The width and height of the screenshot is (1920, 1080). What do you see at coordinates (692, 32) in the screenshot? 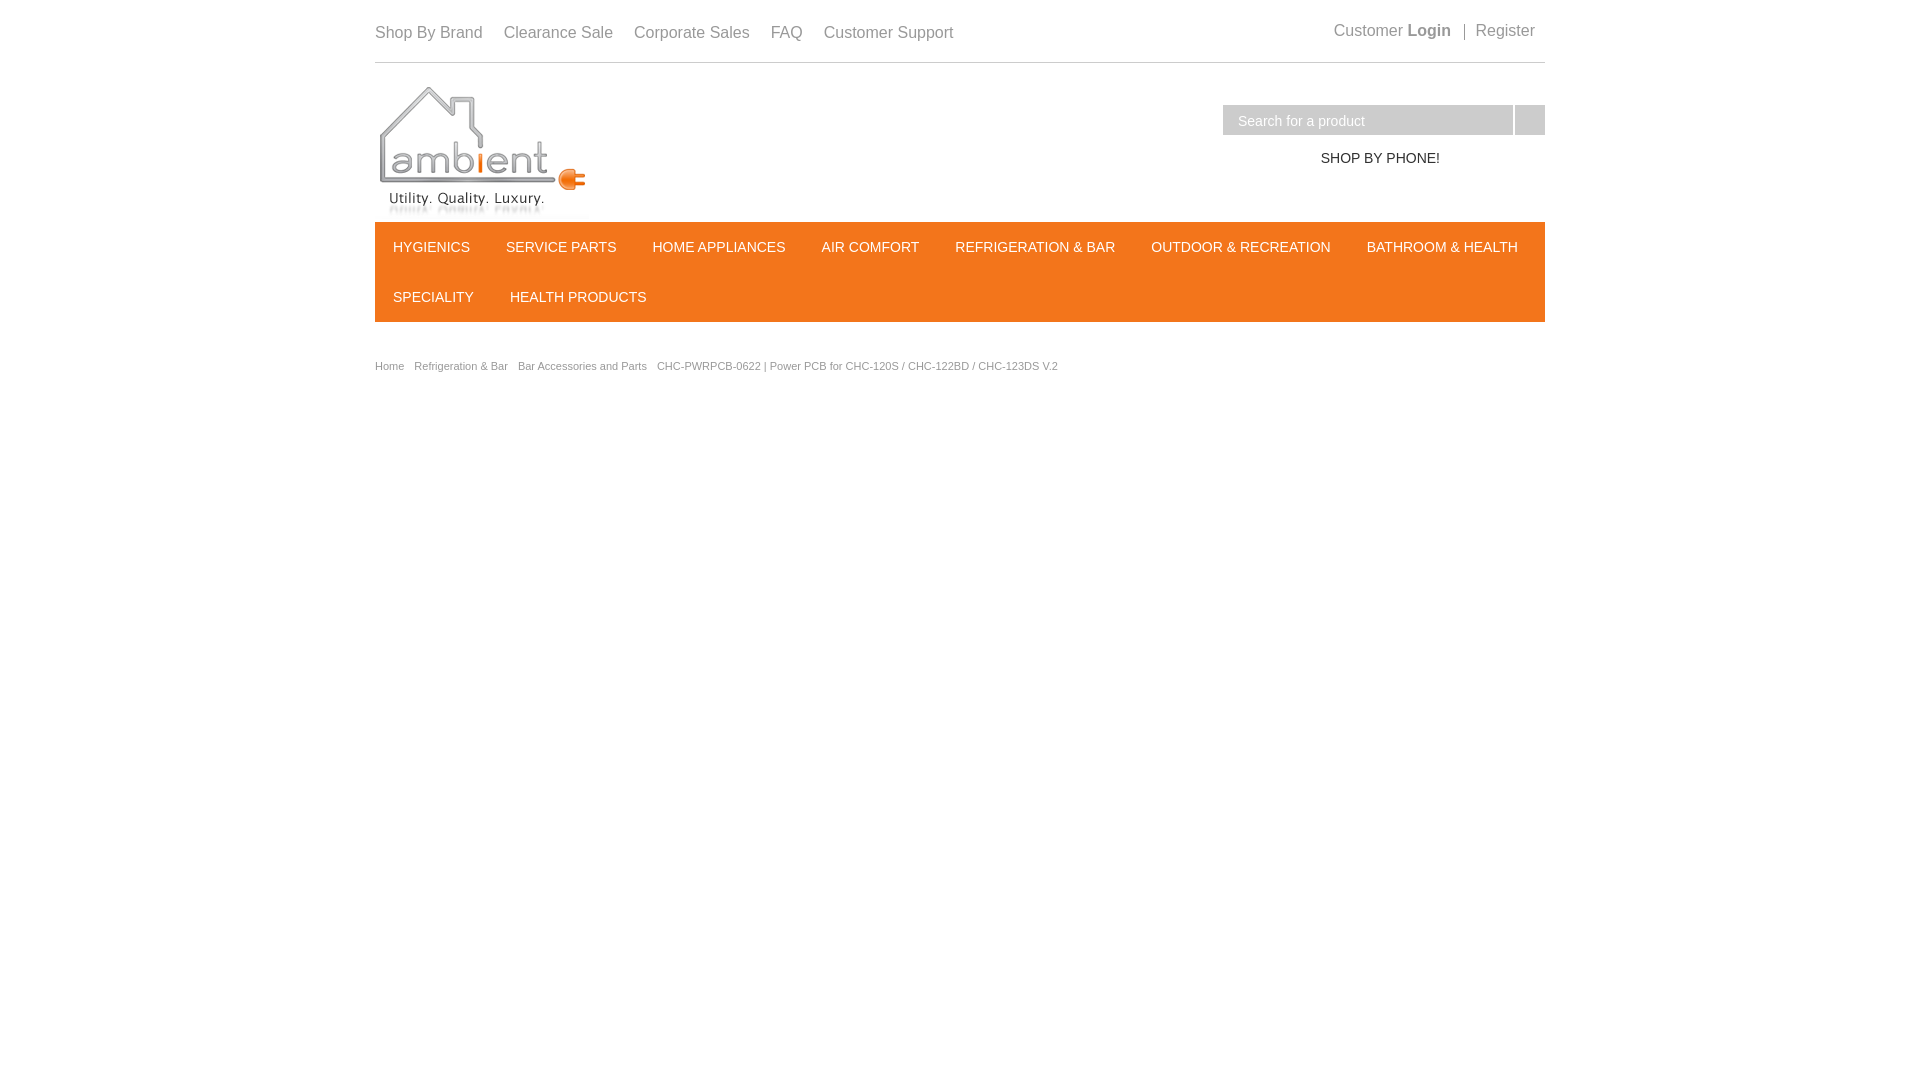
I see `Corporate Sales` at bounding box center [692, 32].